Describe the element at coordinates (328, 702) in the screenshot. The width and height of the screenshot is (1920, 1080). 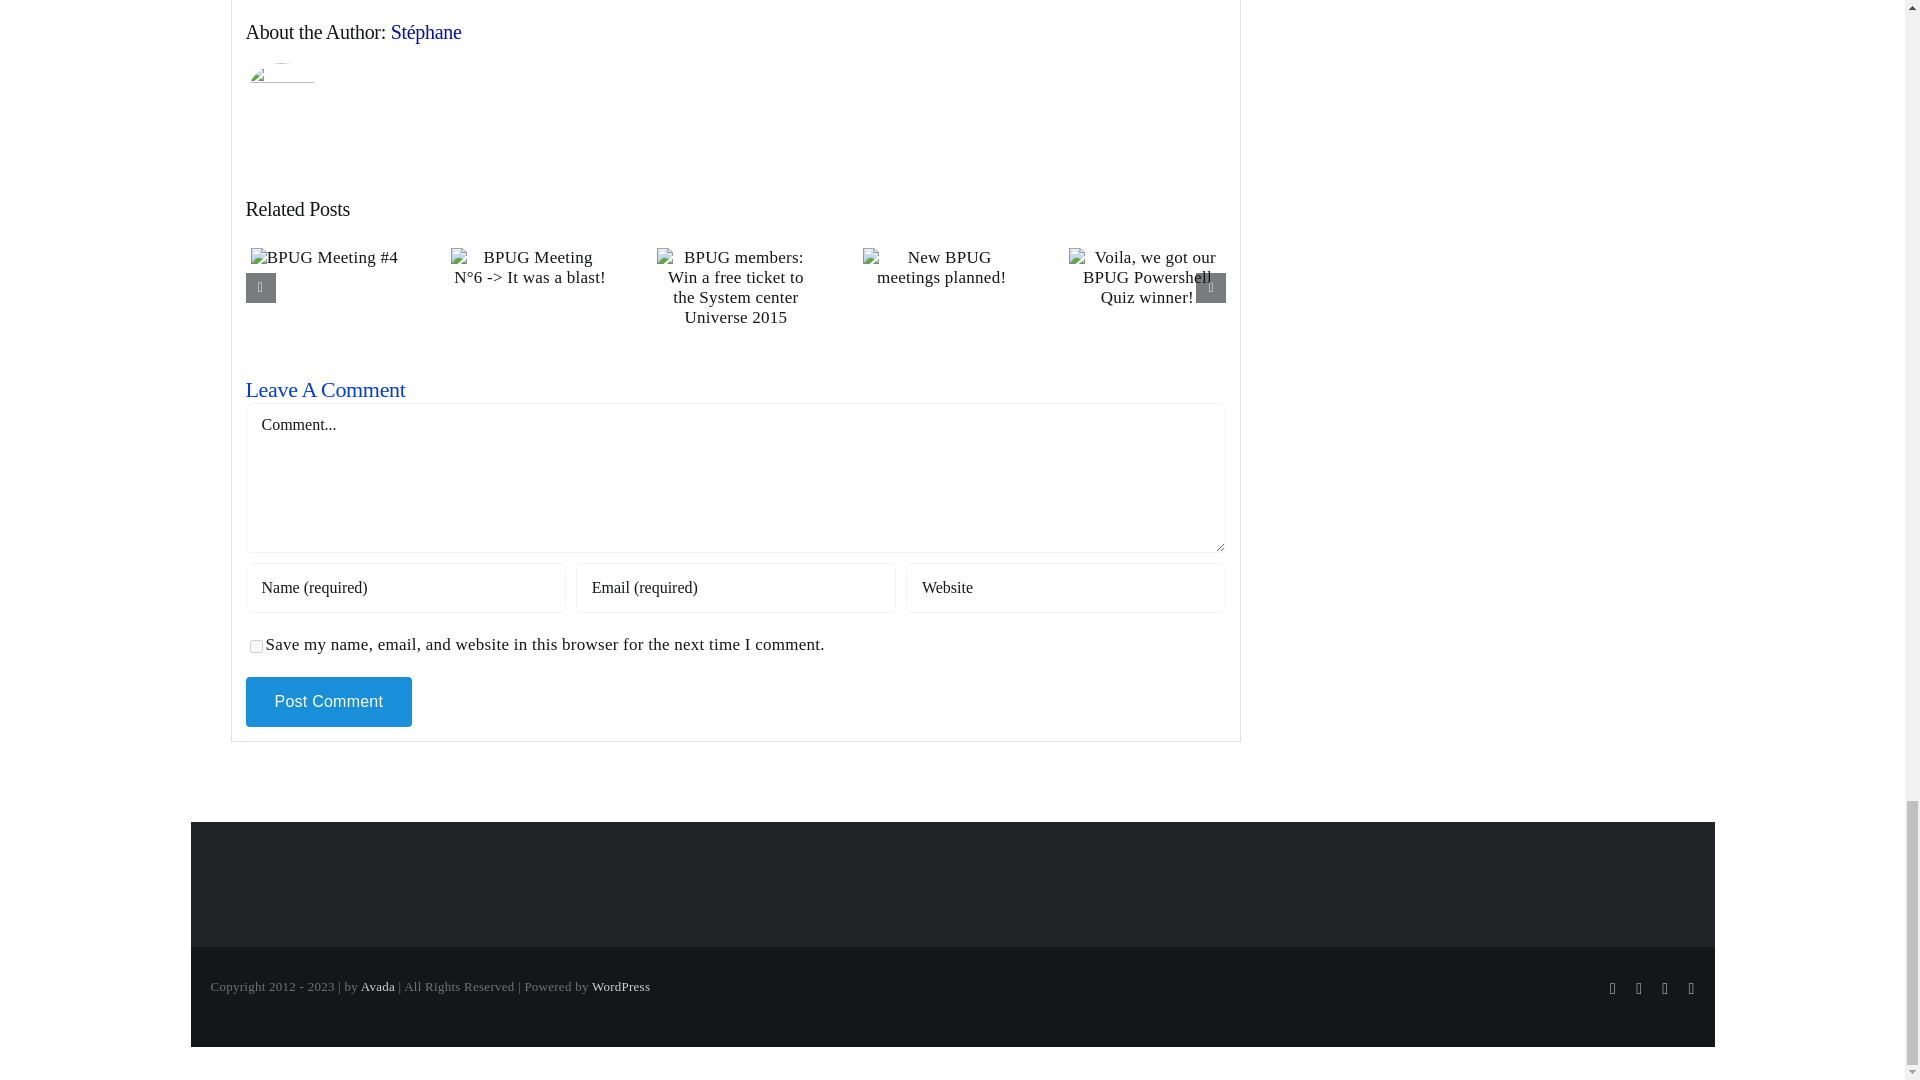
I see `Post Comment` at that location.